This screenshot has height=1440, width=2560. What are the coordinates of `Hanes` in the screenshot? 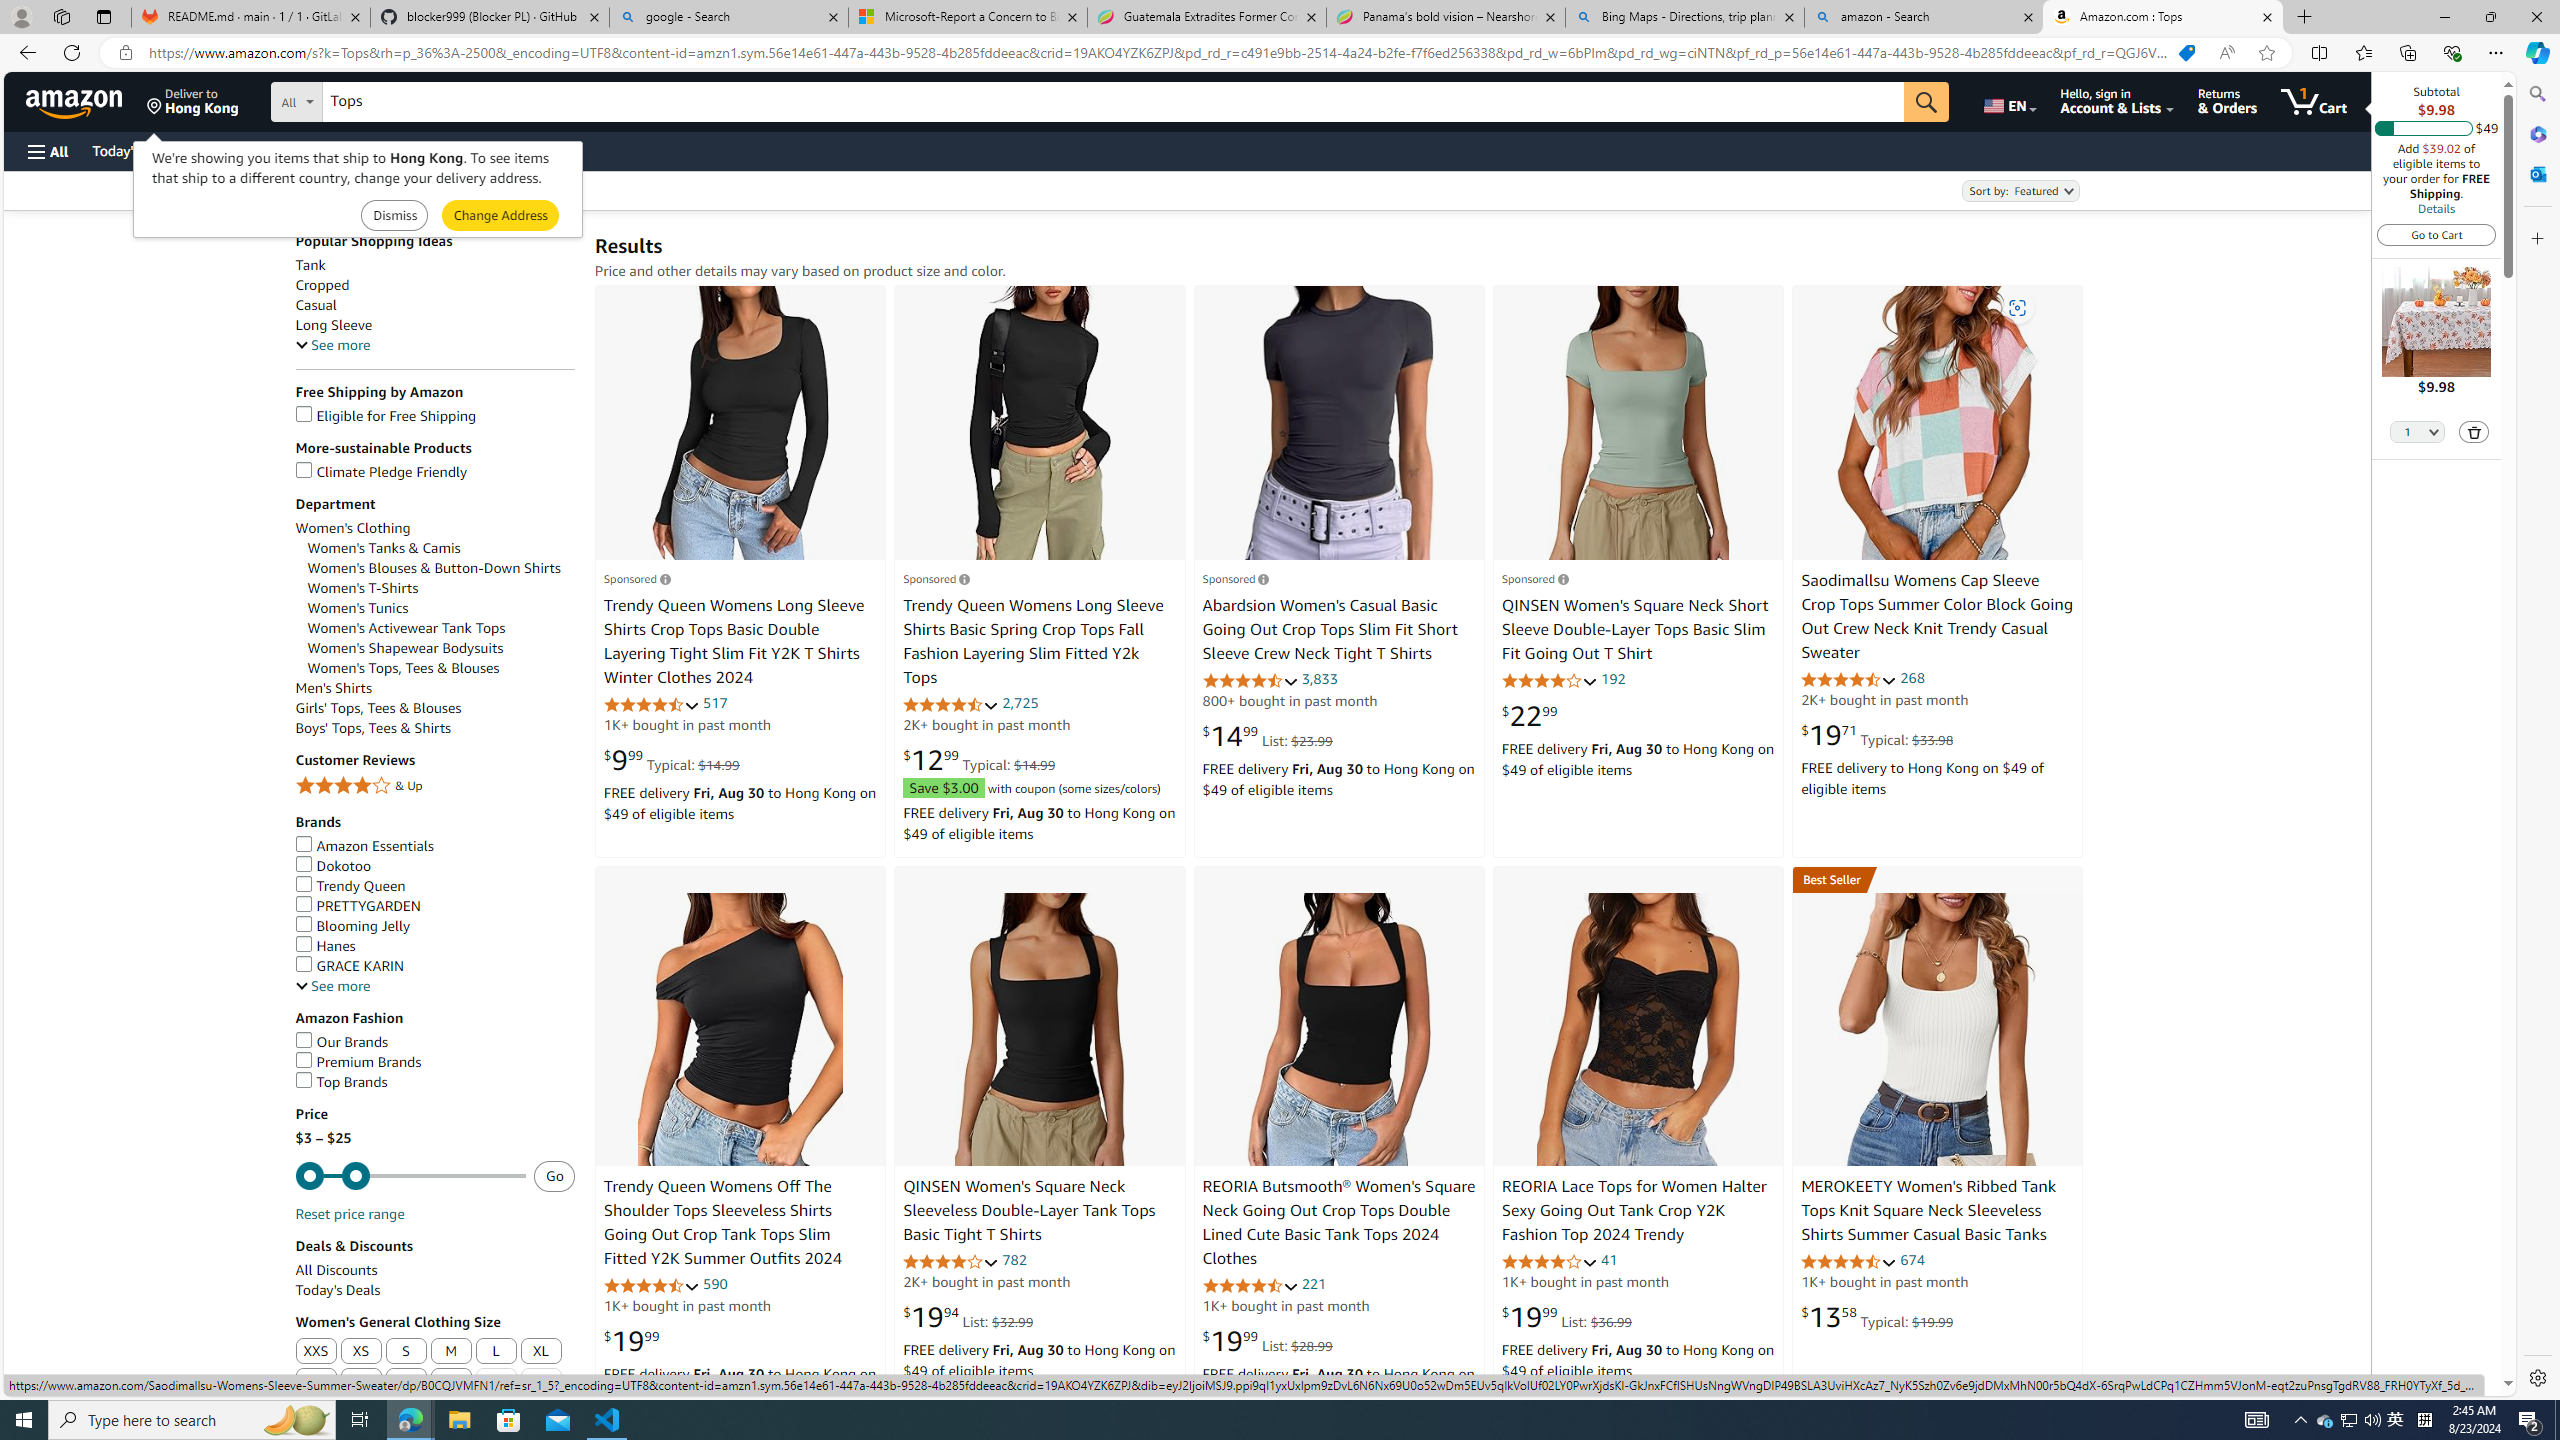 It's located at (324, 946).